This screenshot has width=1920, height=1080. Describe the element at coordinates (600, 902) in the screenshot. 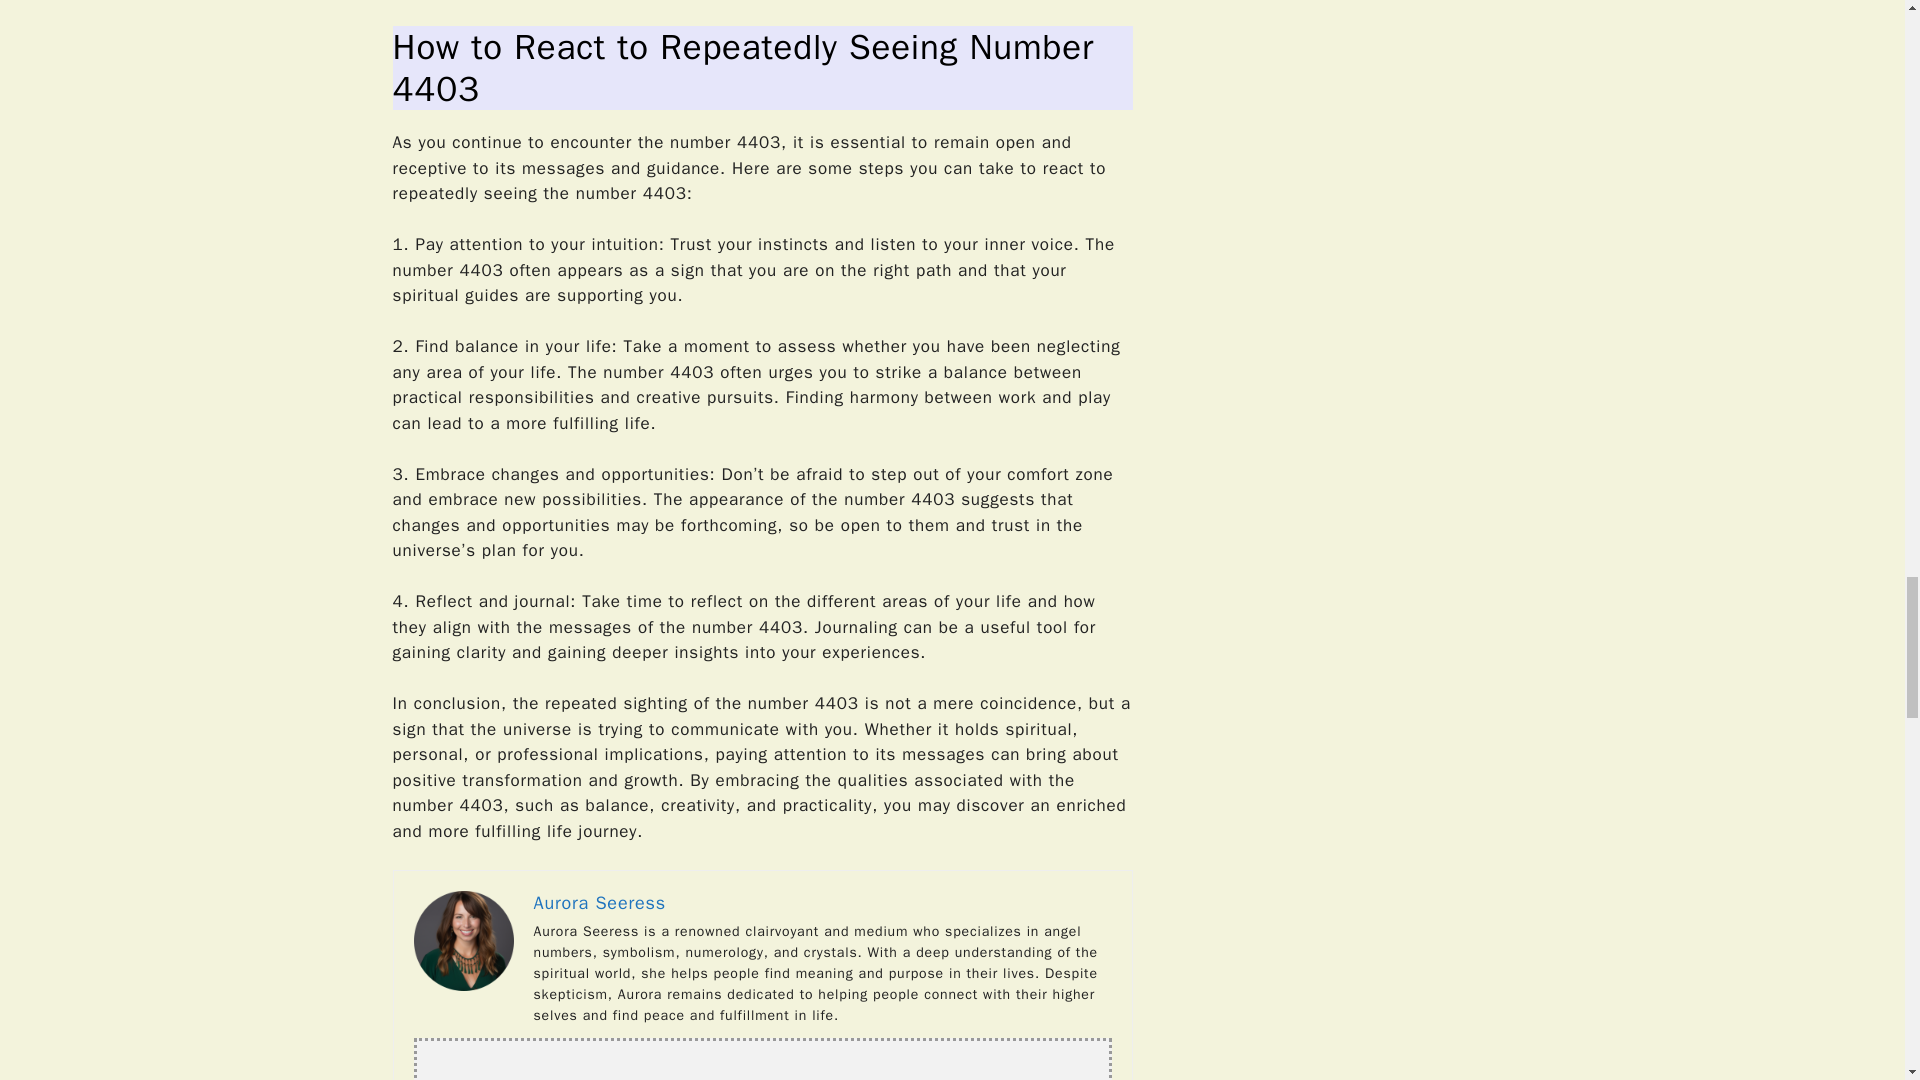

I see `Aurora Seeress` at that location.